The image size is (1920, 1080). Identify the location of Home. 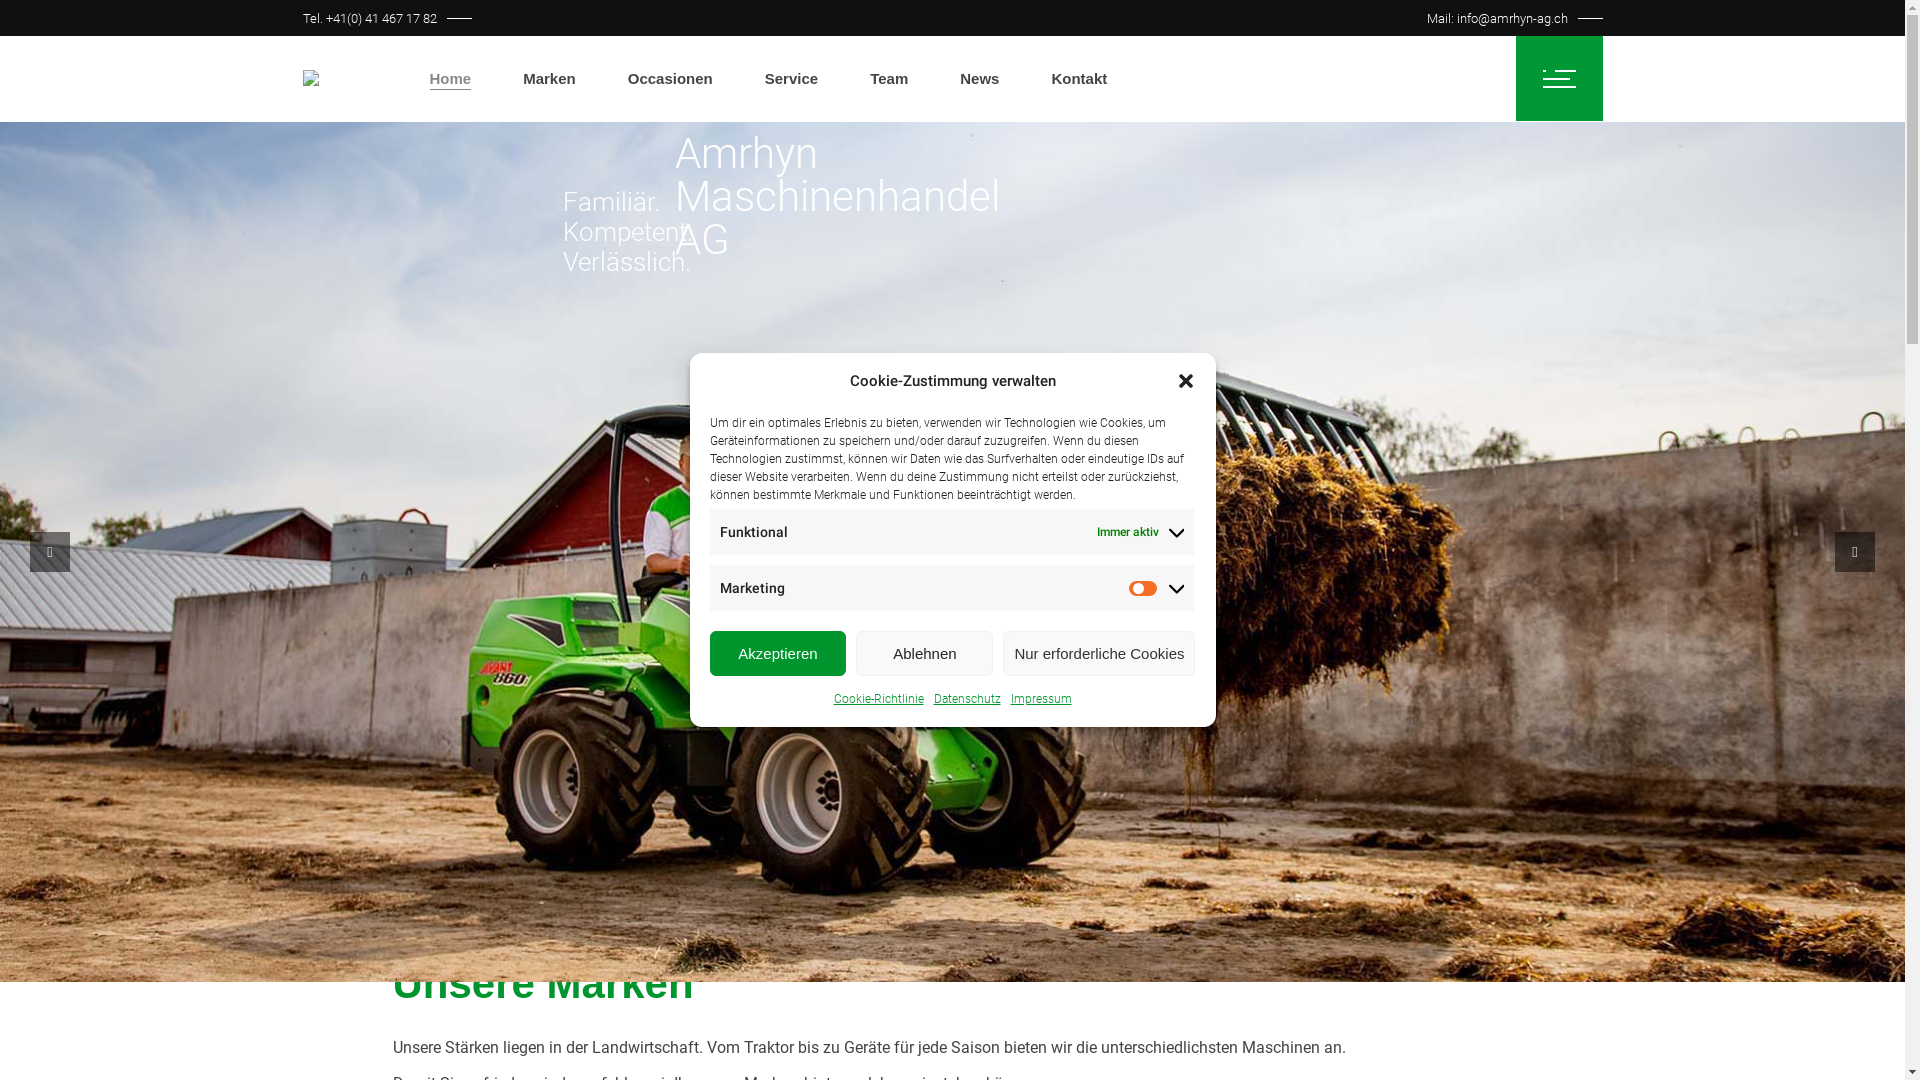
(451, 78).